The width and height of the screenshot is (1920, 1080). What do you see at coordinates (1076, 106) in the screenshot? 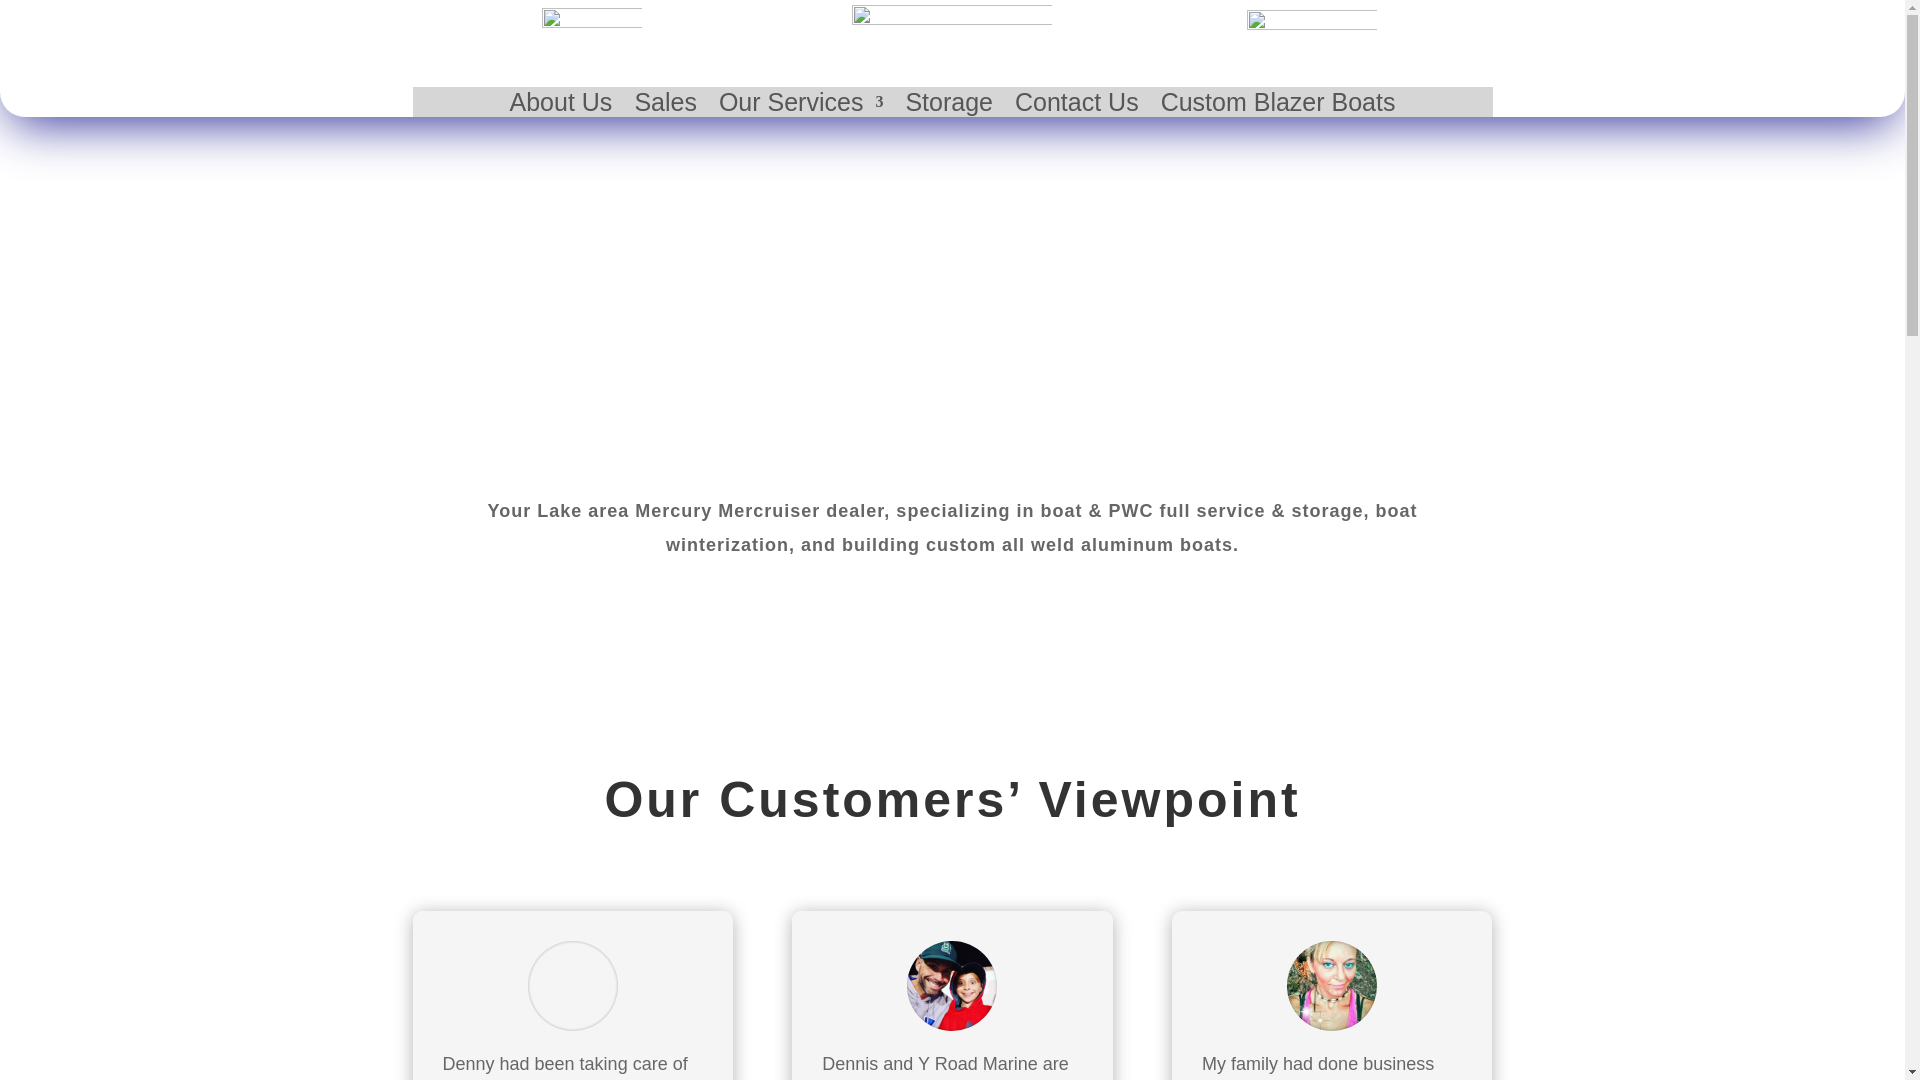
I see `Contact Us` at bounding box center [1076, 106].